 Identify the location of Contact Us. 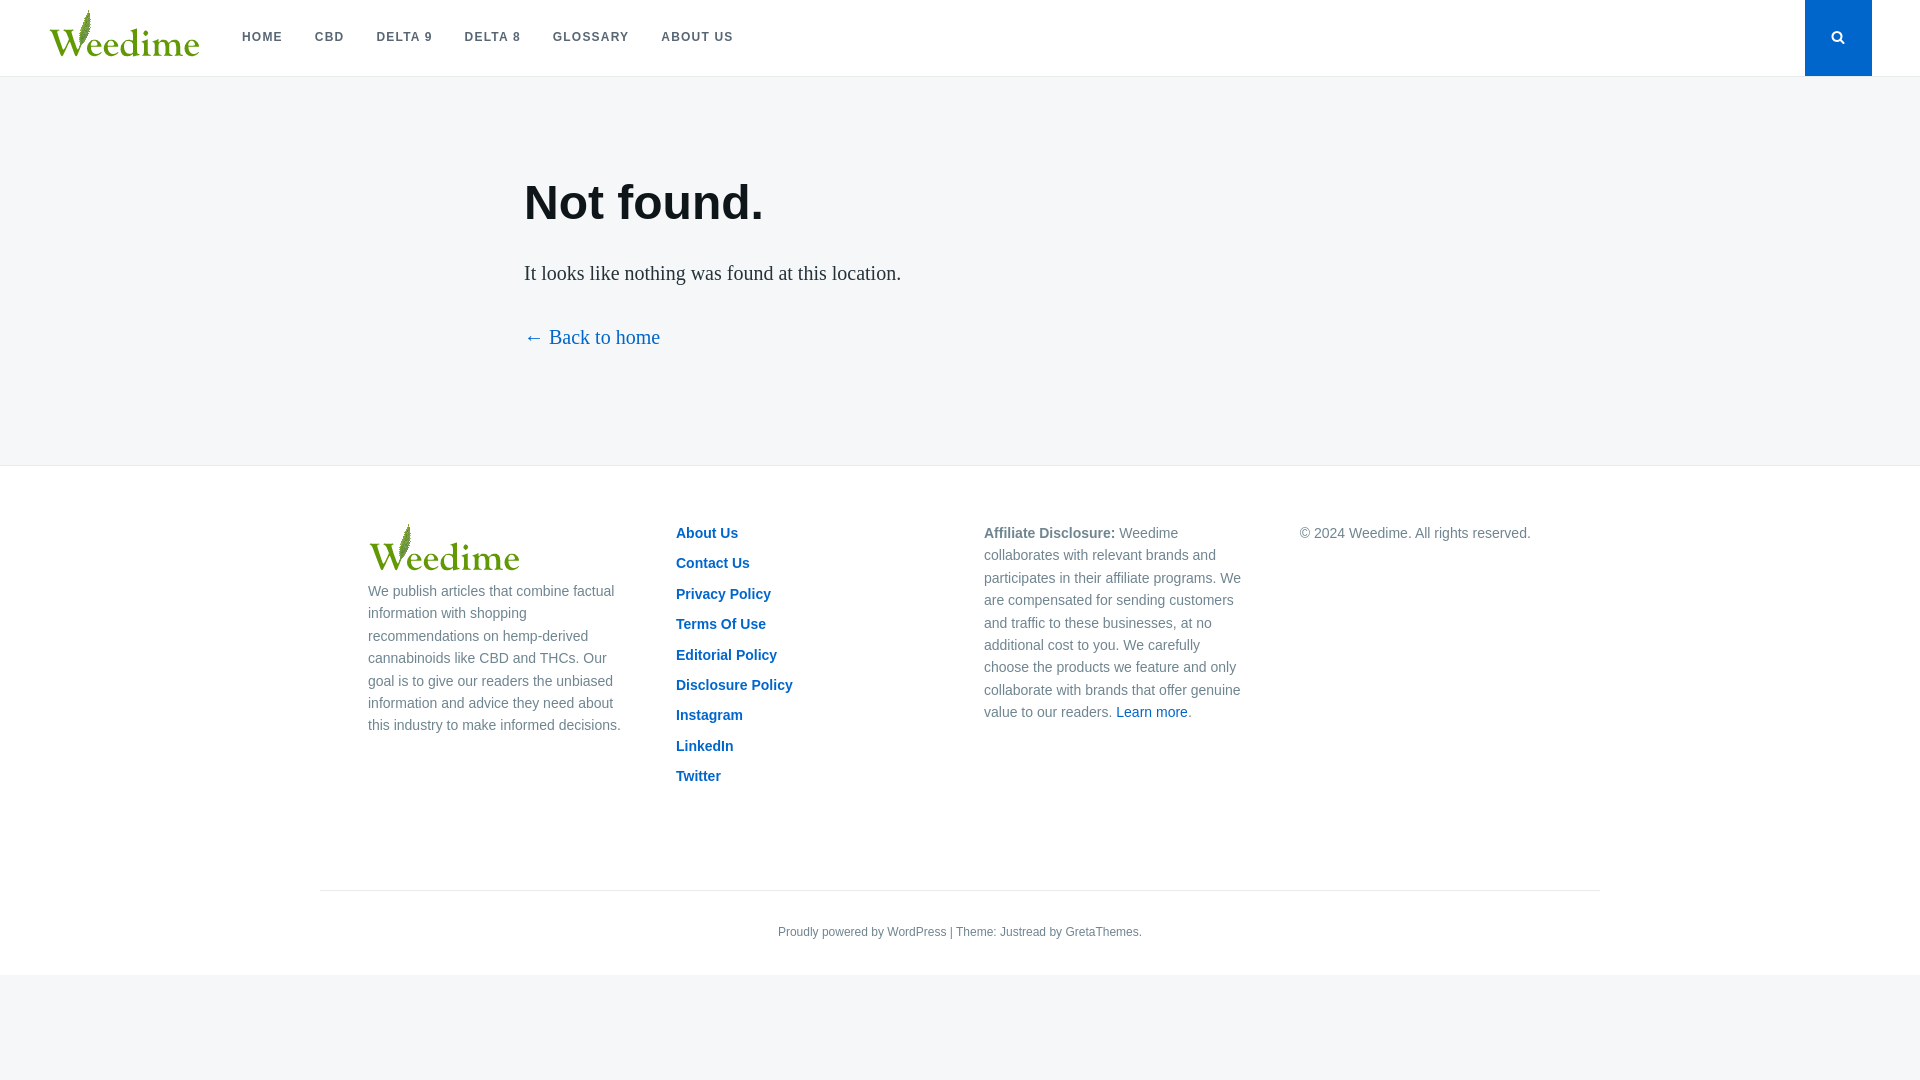
(712, 563).